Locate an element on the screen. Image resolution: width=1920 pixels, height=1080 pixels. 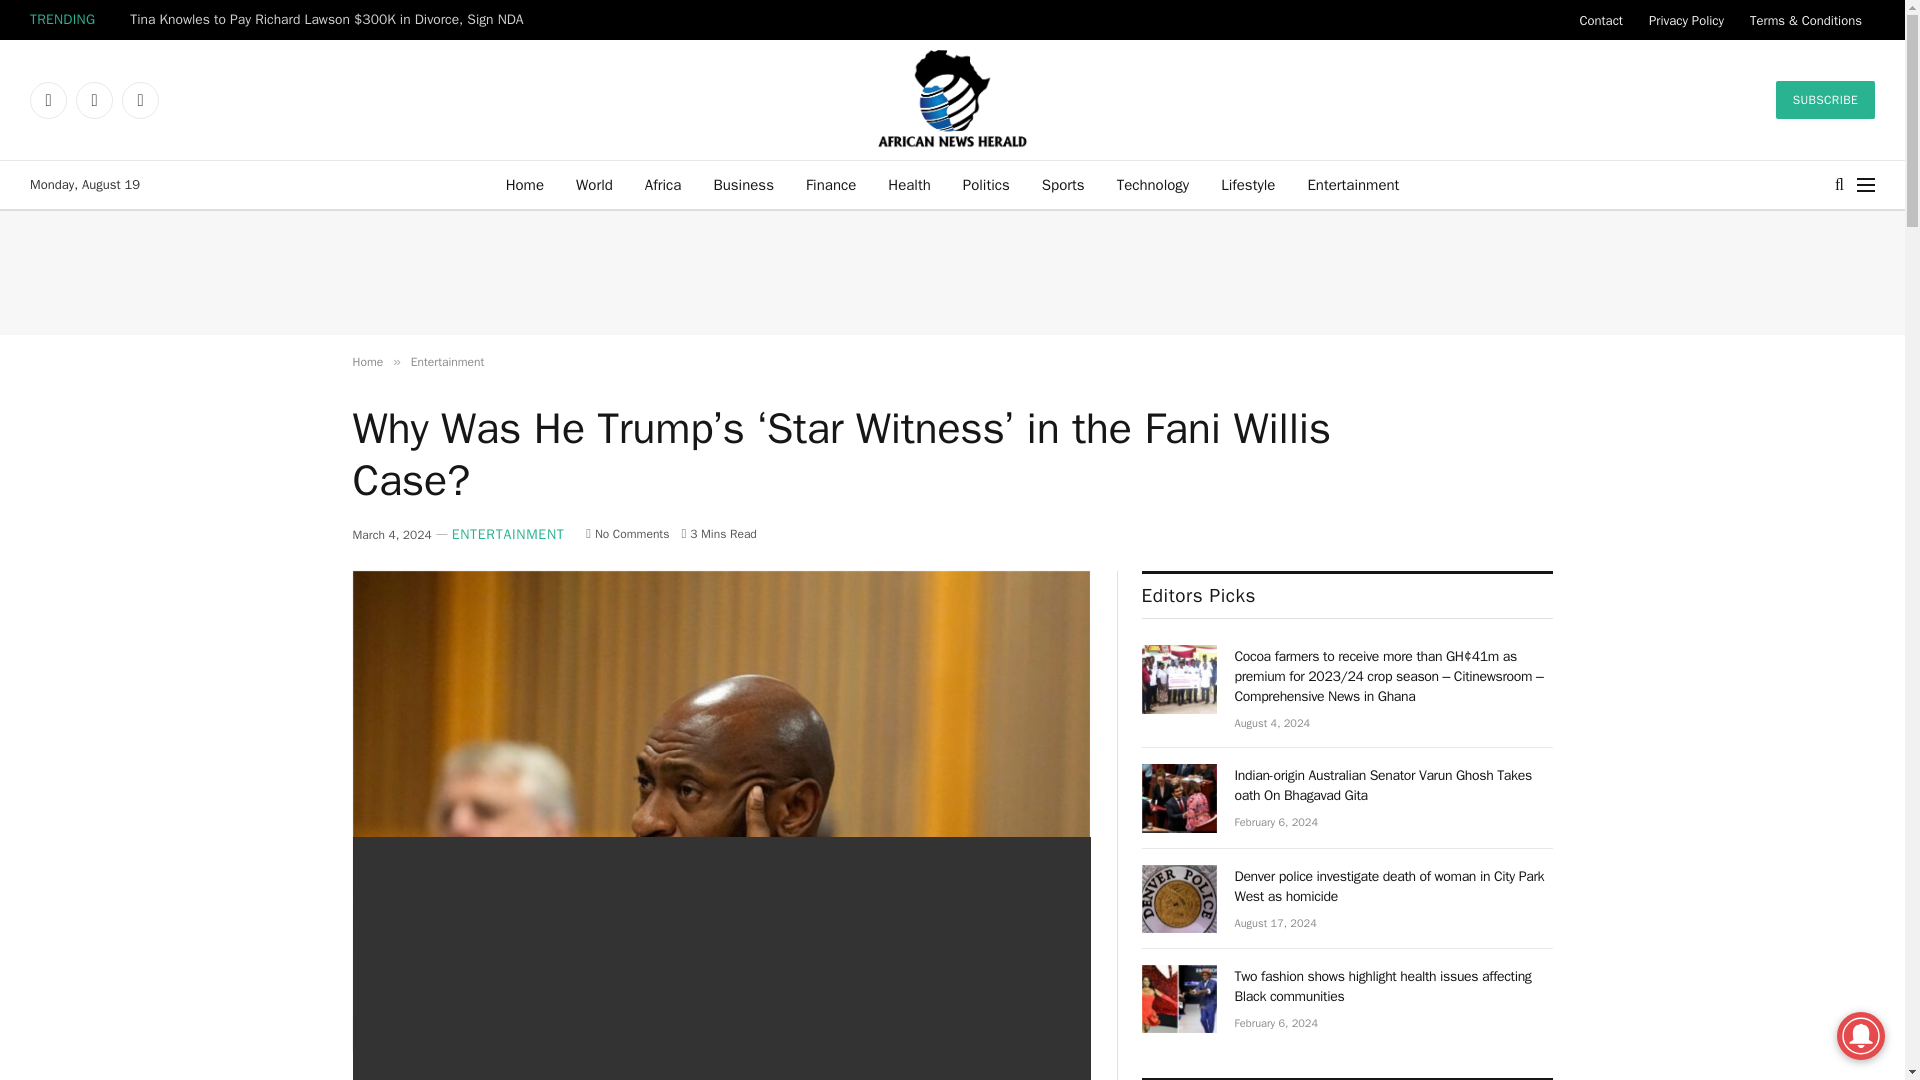
World is located at coordinates (594, 184).